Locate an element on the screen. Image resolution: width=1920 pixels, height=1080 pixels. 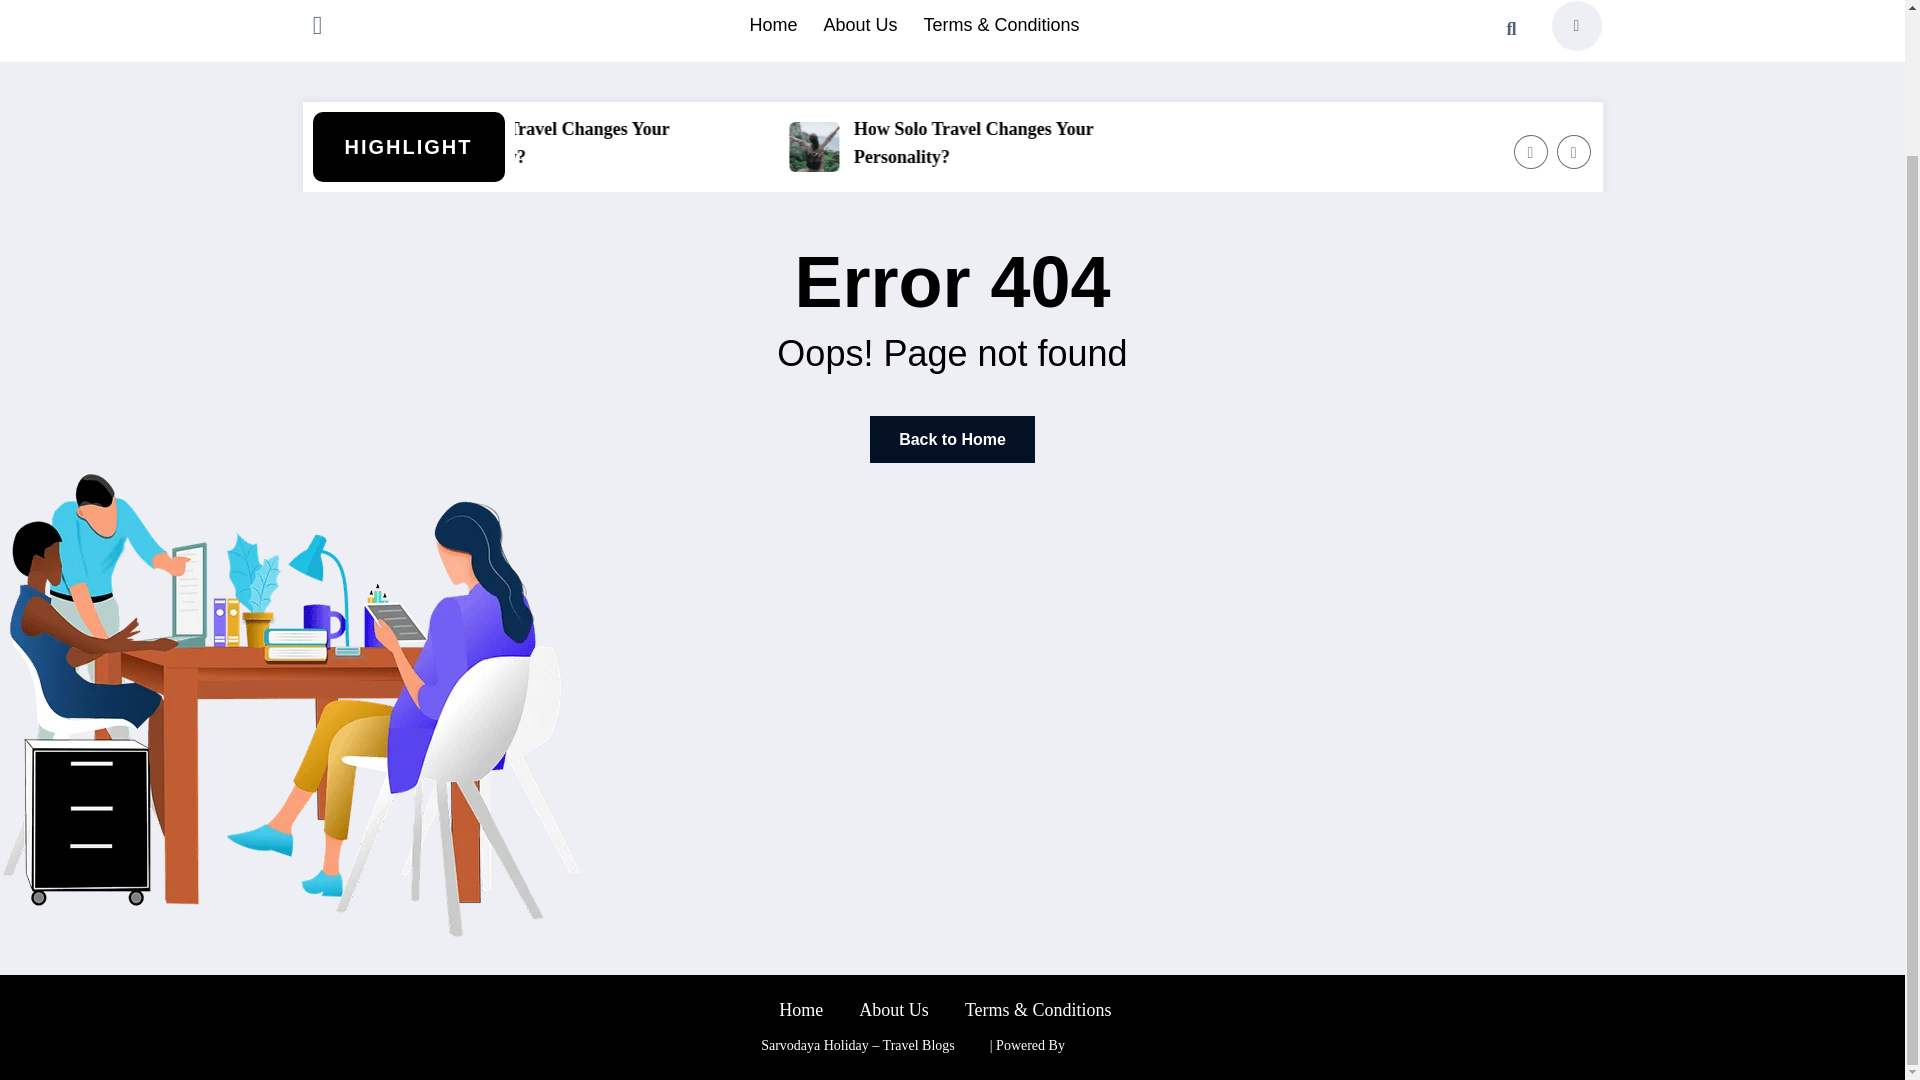
Toggle Icon is located at coordinates (316, 28).